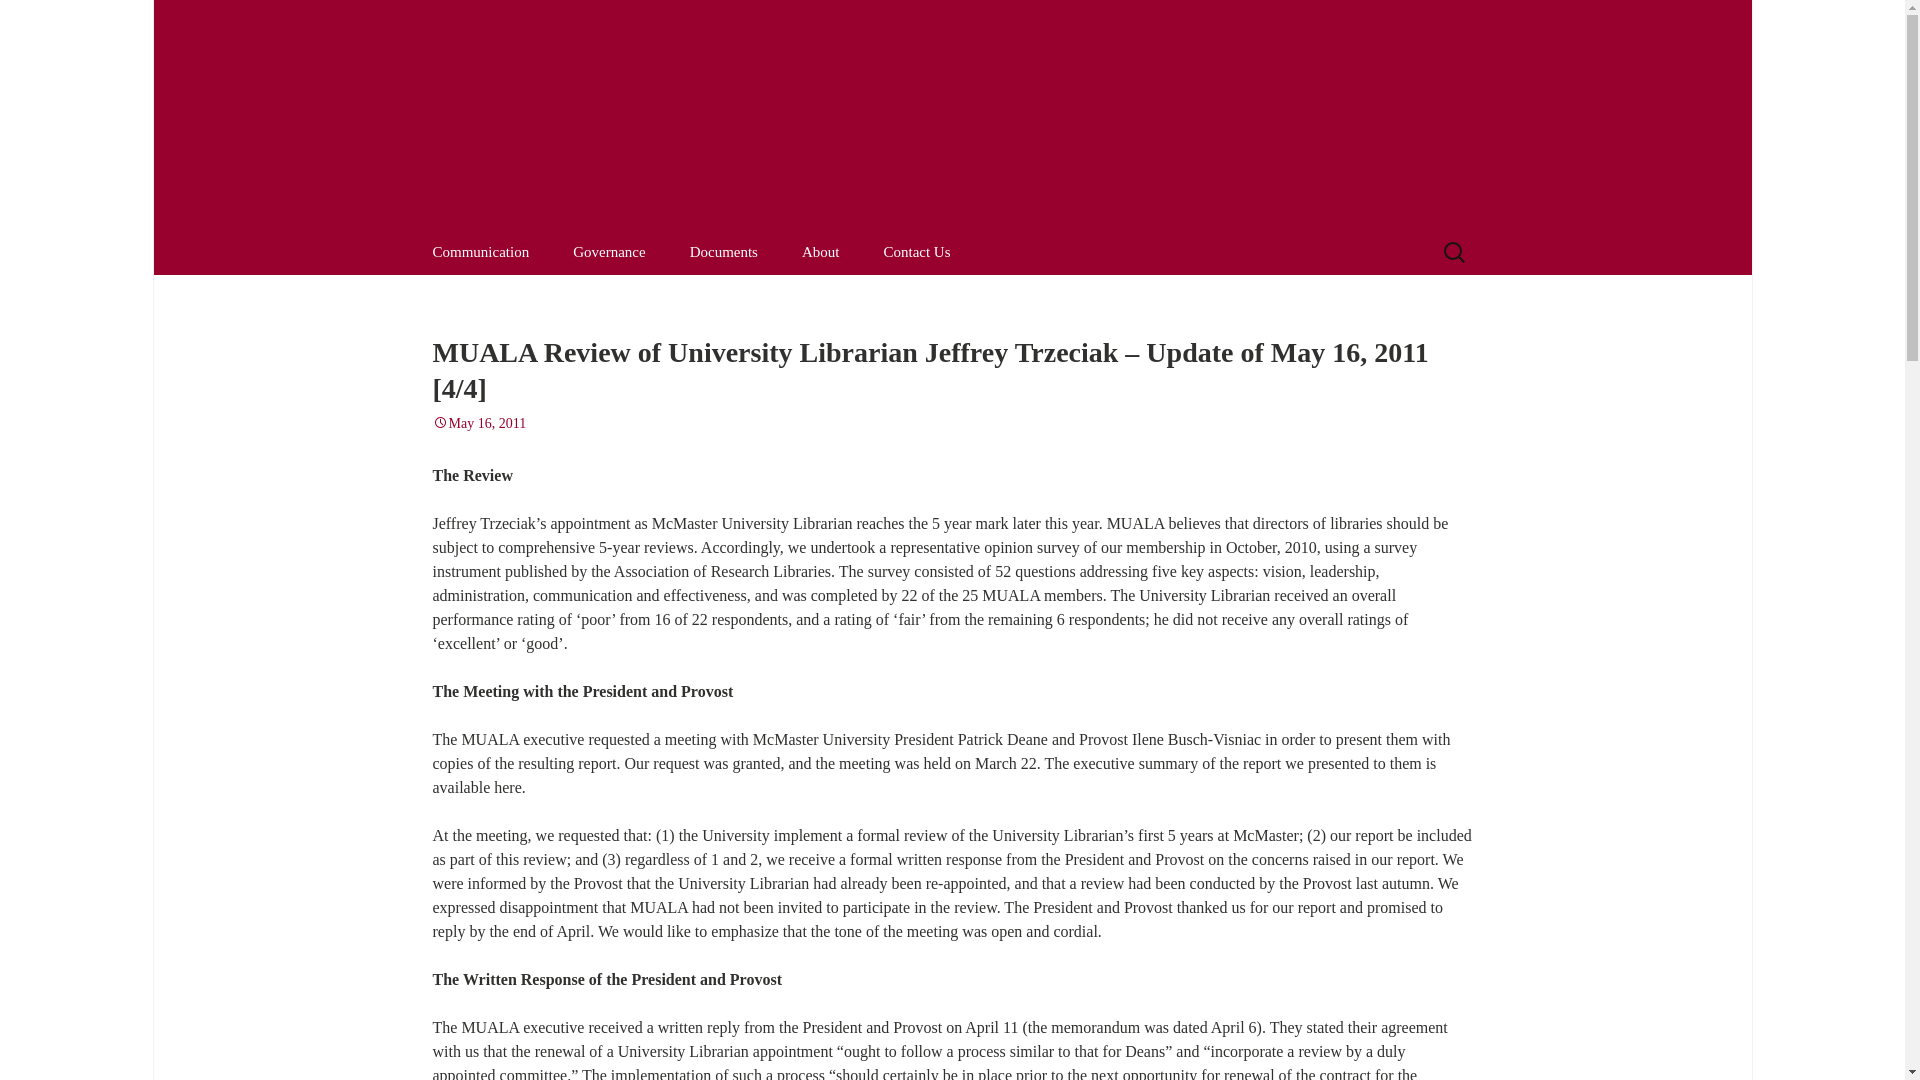 The image size is (1920, 1080). What do you see at coordinates (480, 252) in the screenshot?
I see `Skip to content` at bounding box center [480, 252].